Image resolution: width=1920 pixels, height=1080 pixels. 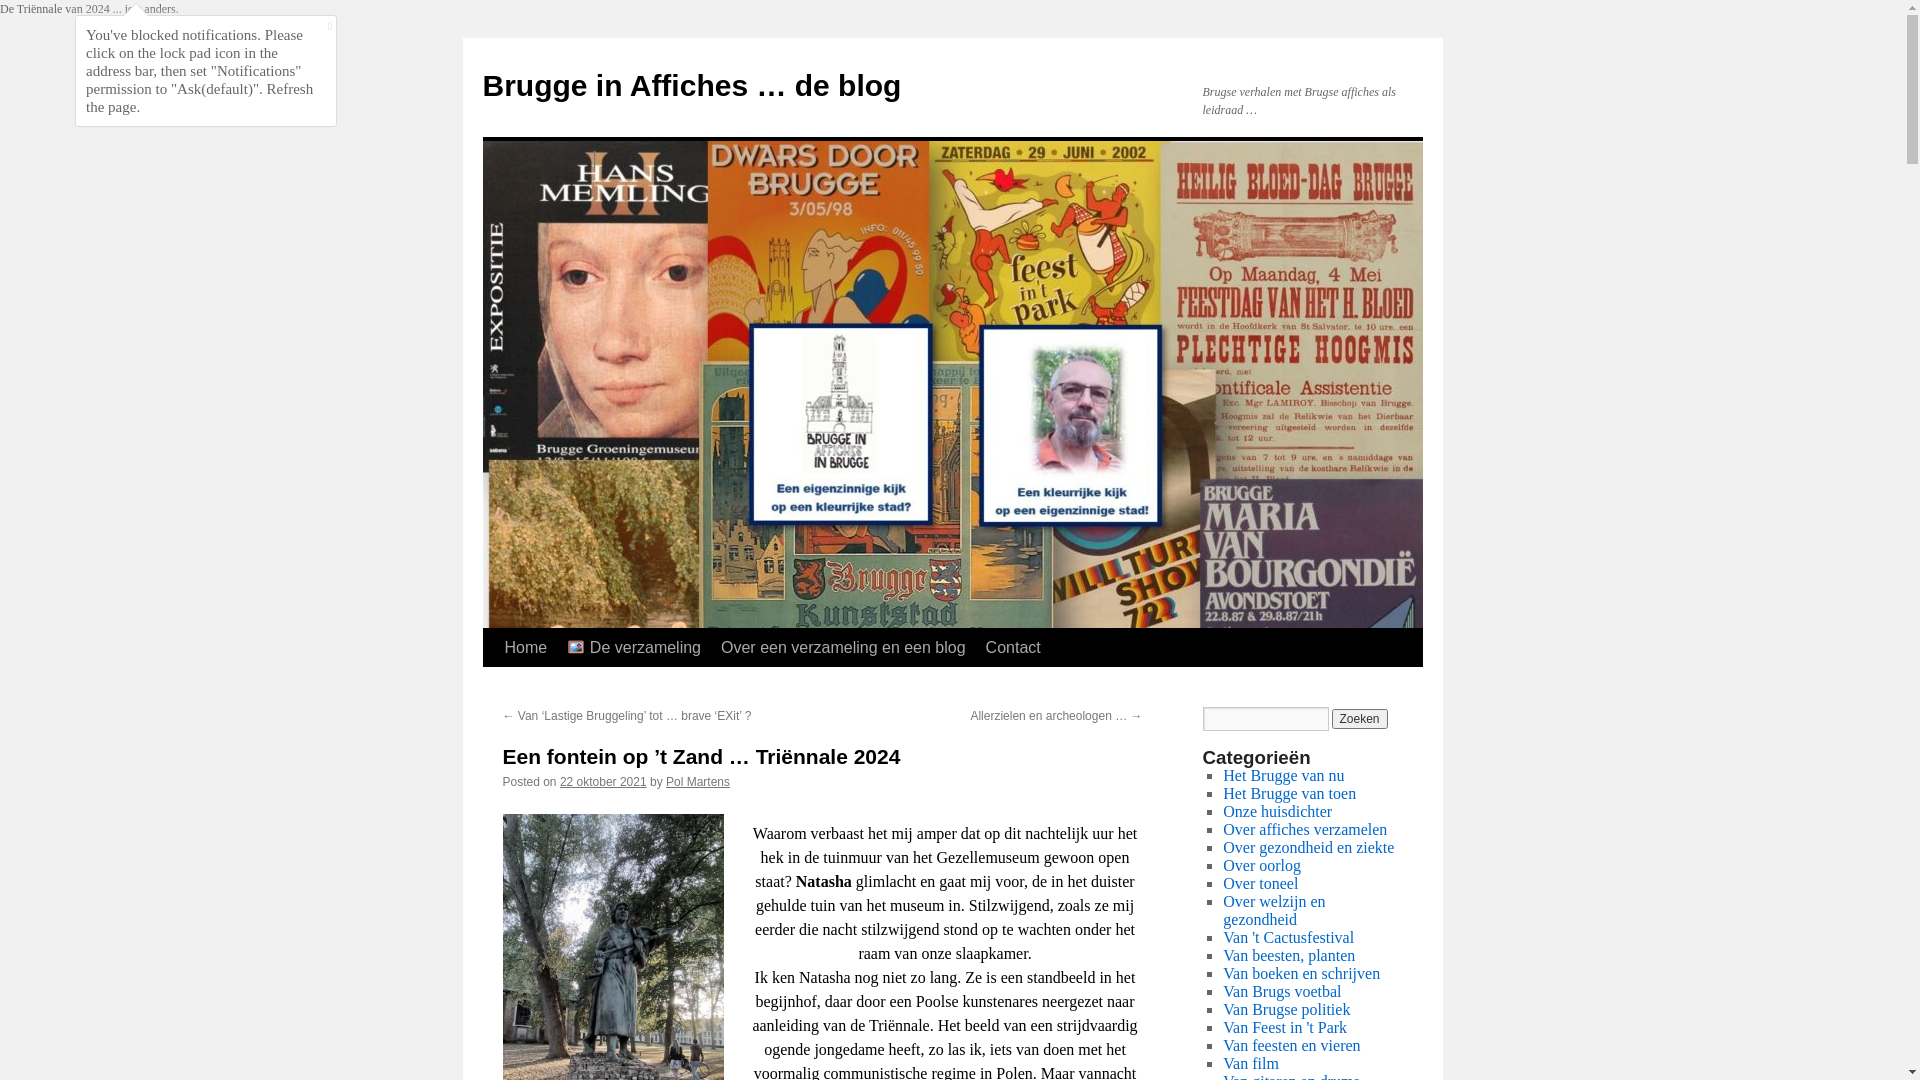 I want to click on Onze huisdichter, so click(x=1278, y=812).